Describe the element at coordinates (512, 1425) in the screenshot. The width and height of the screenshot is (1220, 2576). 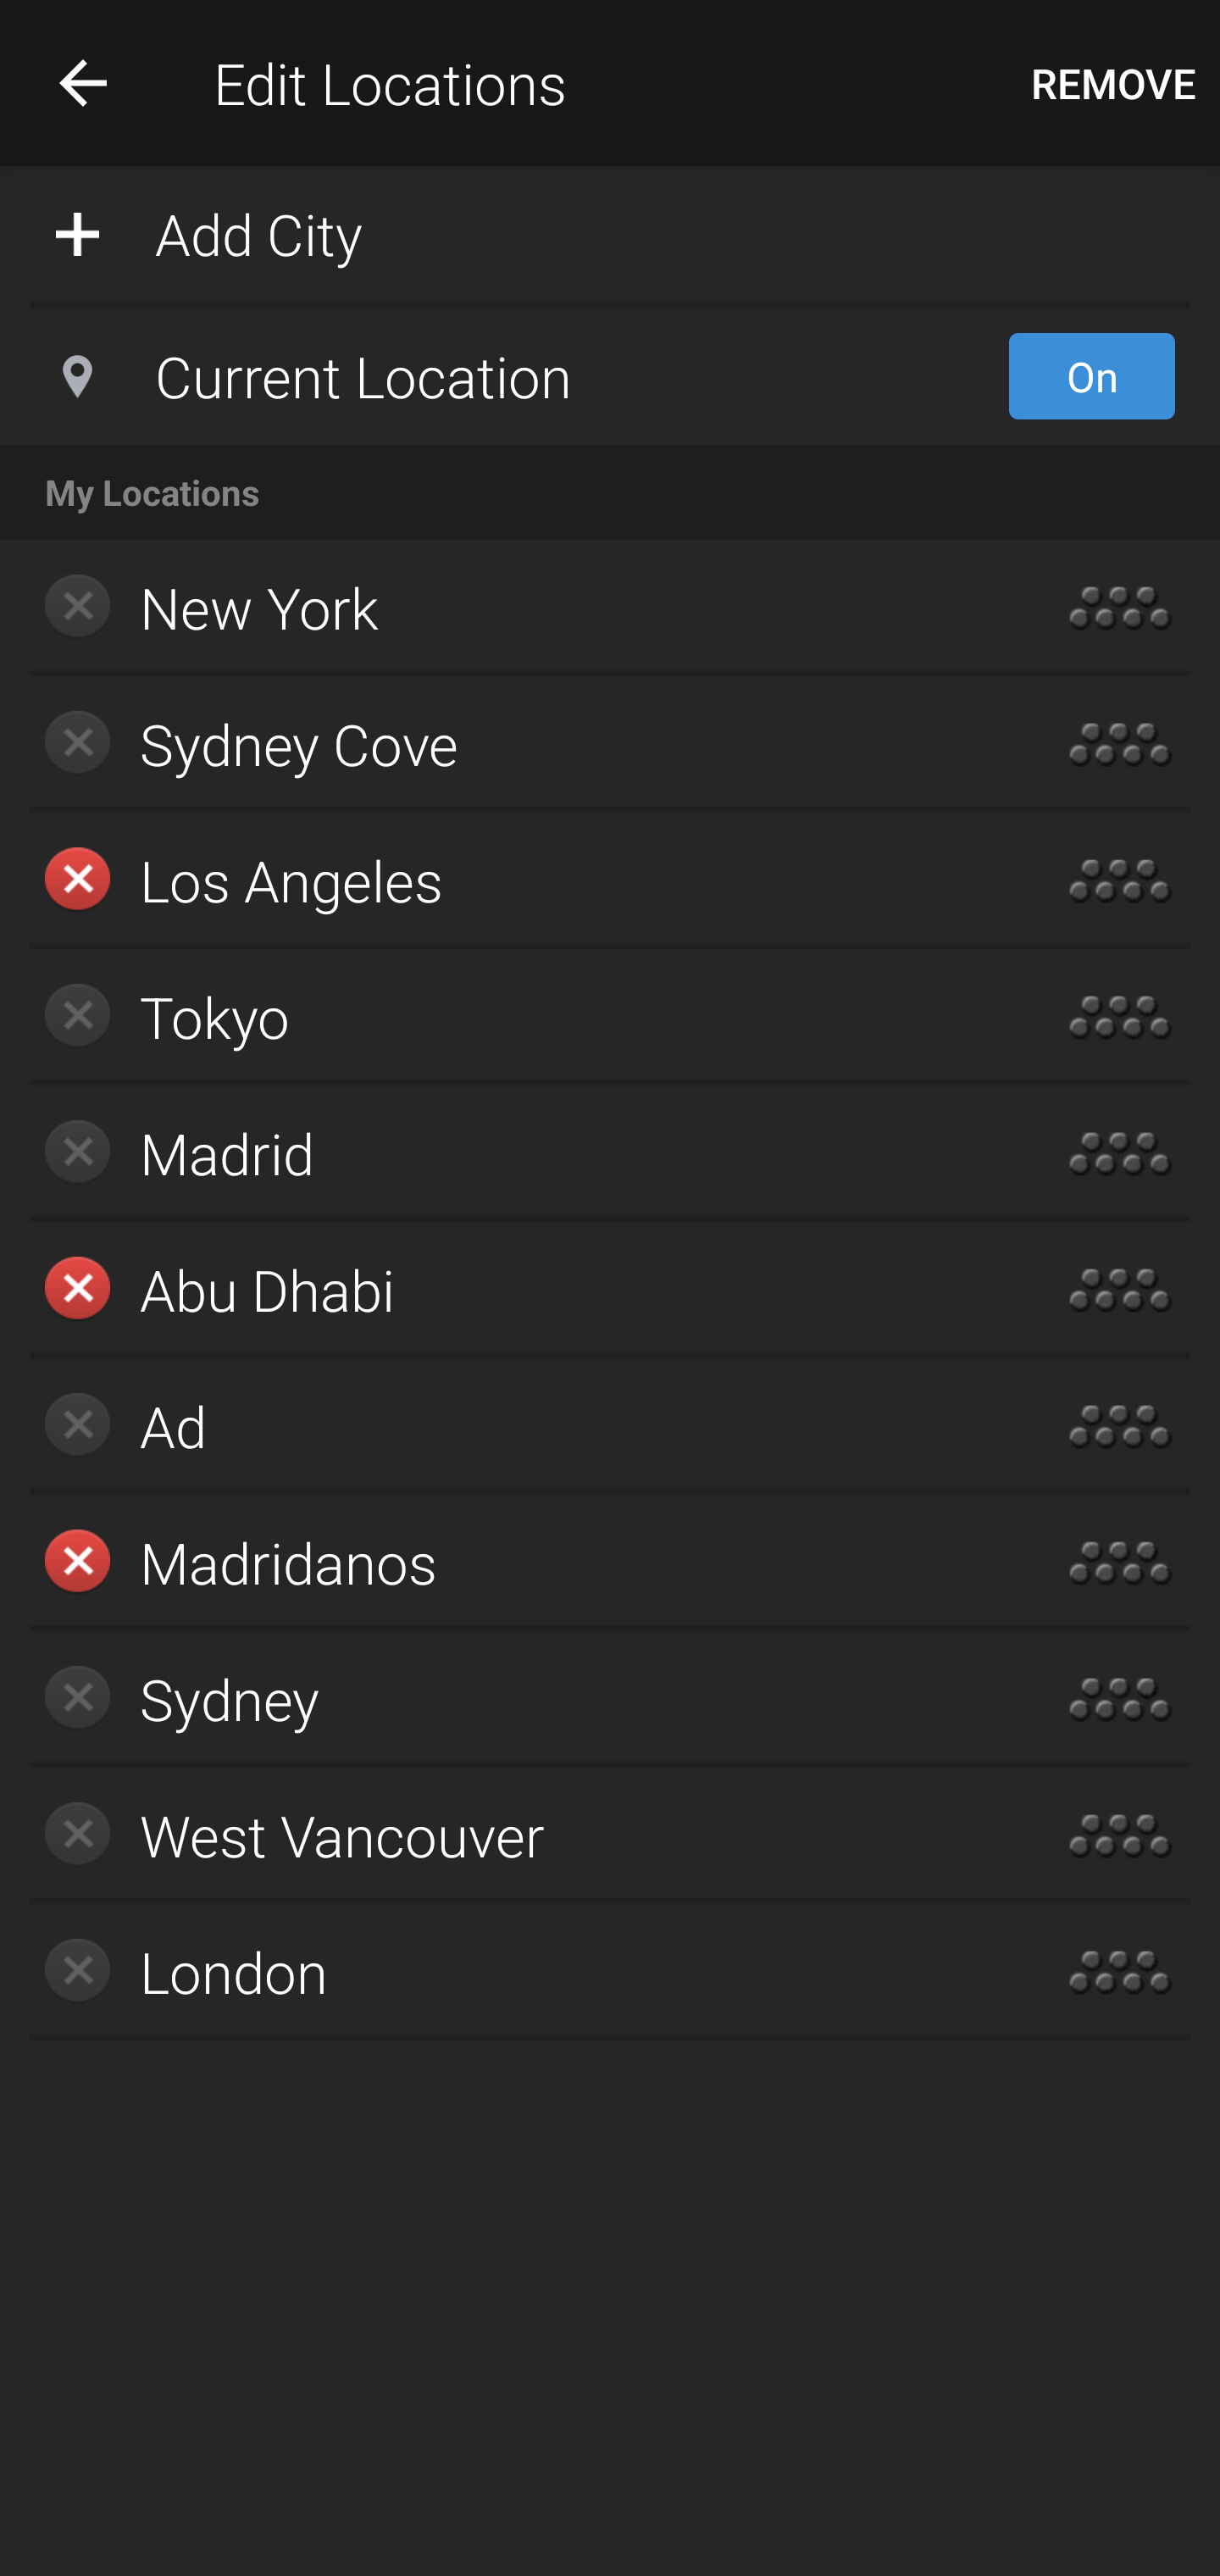
I see `Delete: Ad Ad` at that location.